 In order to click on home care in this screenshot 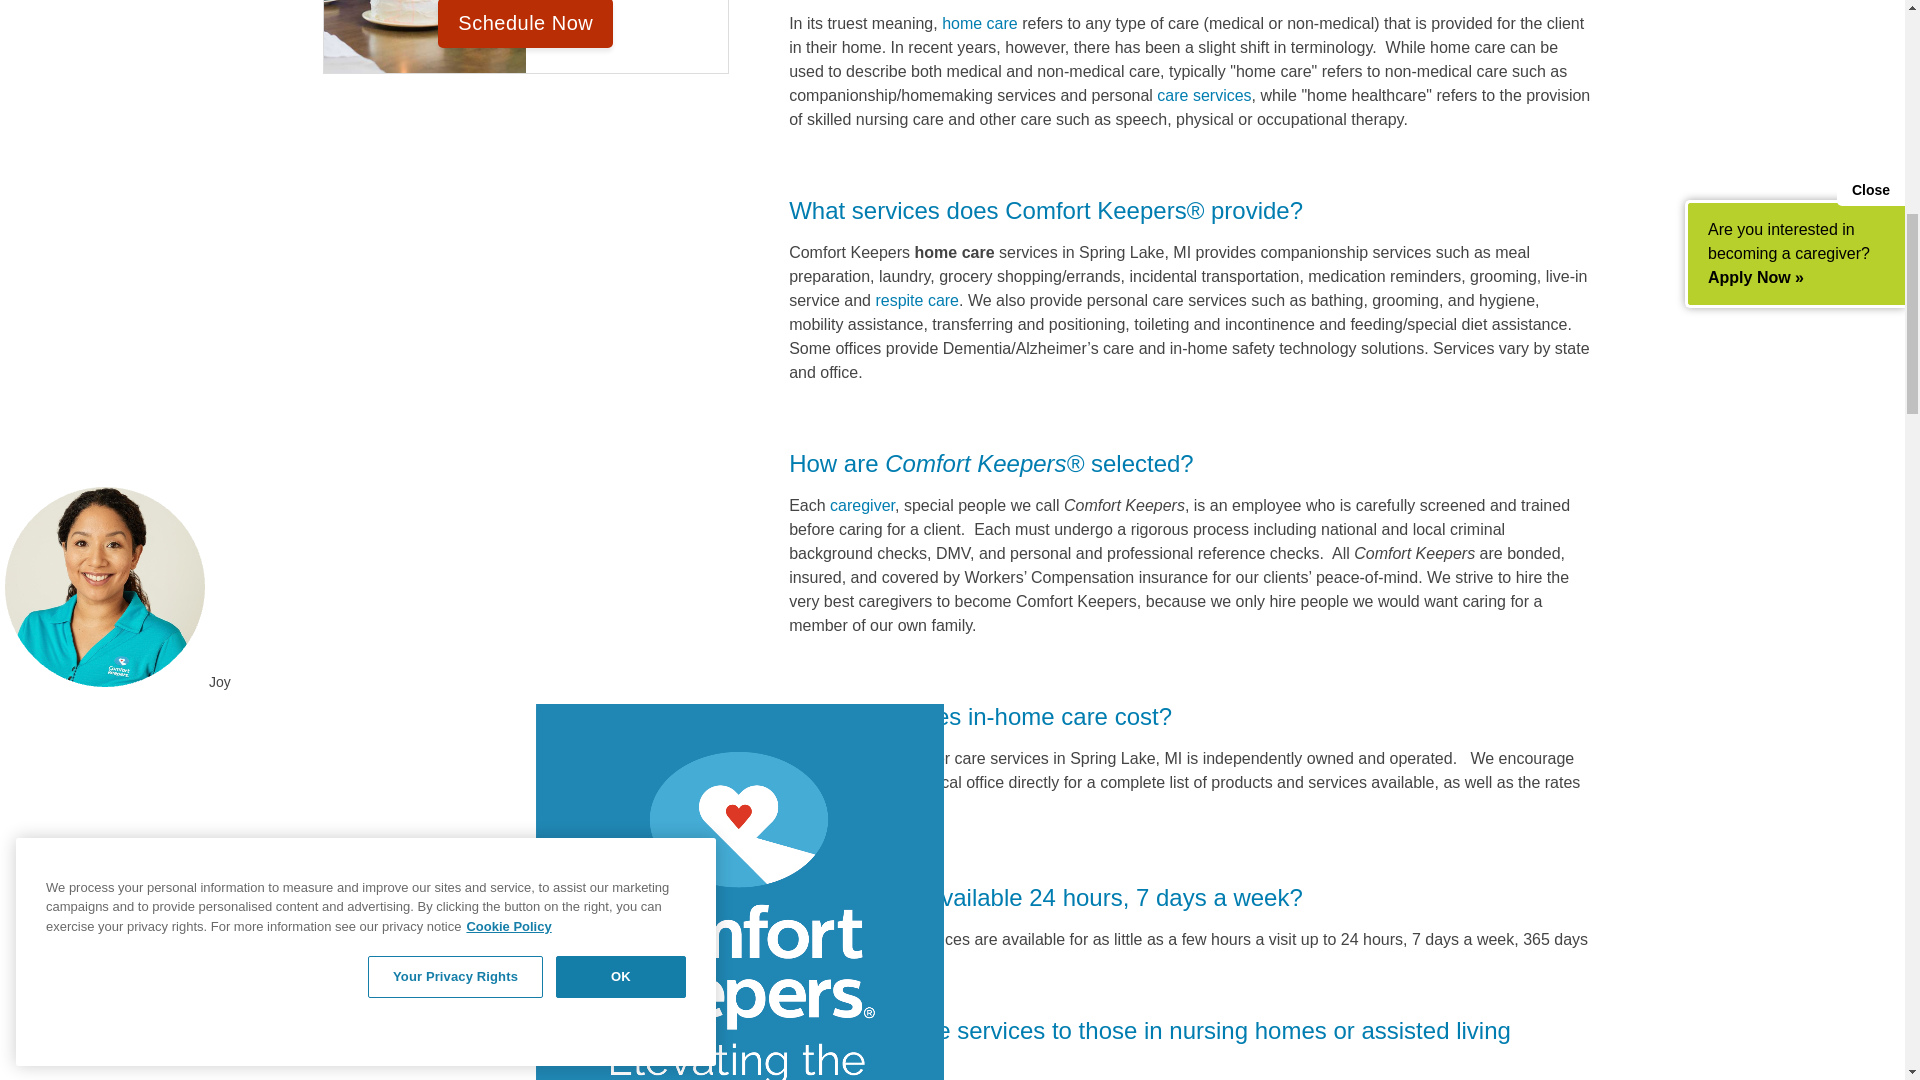, I will do `click(980, 24)`.